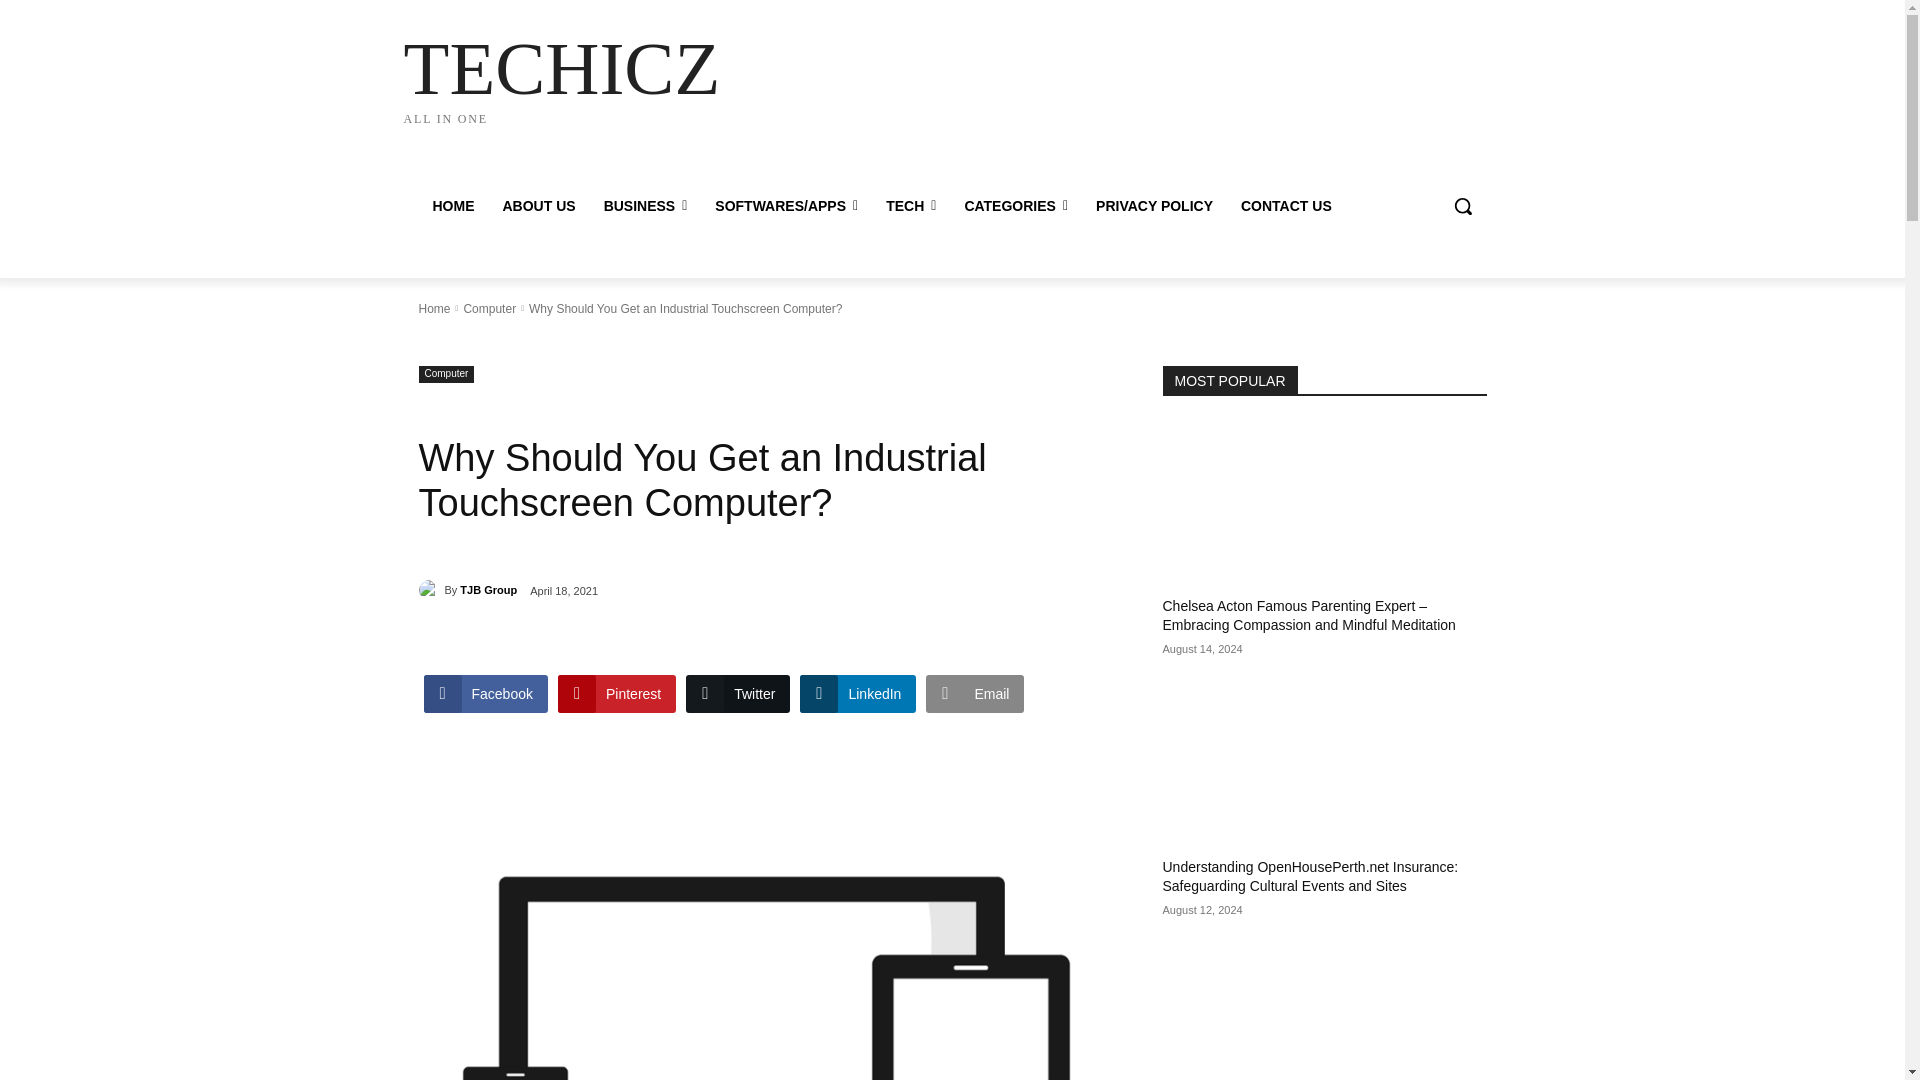  What do you see at coordinates (561, 76) in the screenshot?
I see `HOME` at bounding box center [561, 76].